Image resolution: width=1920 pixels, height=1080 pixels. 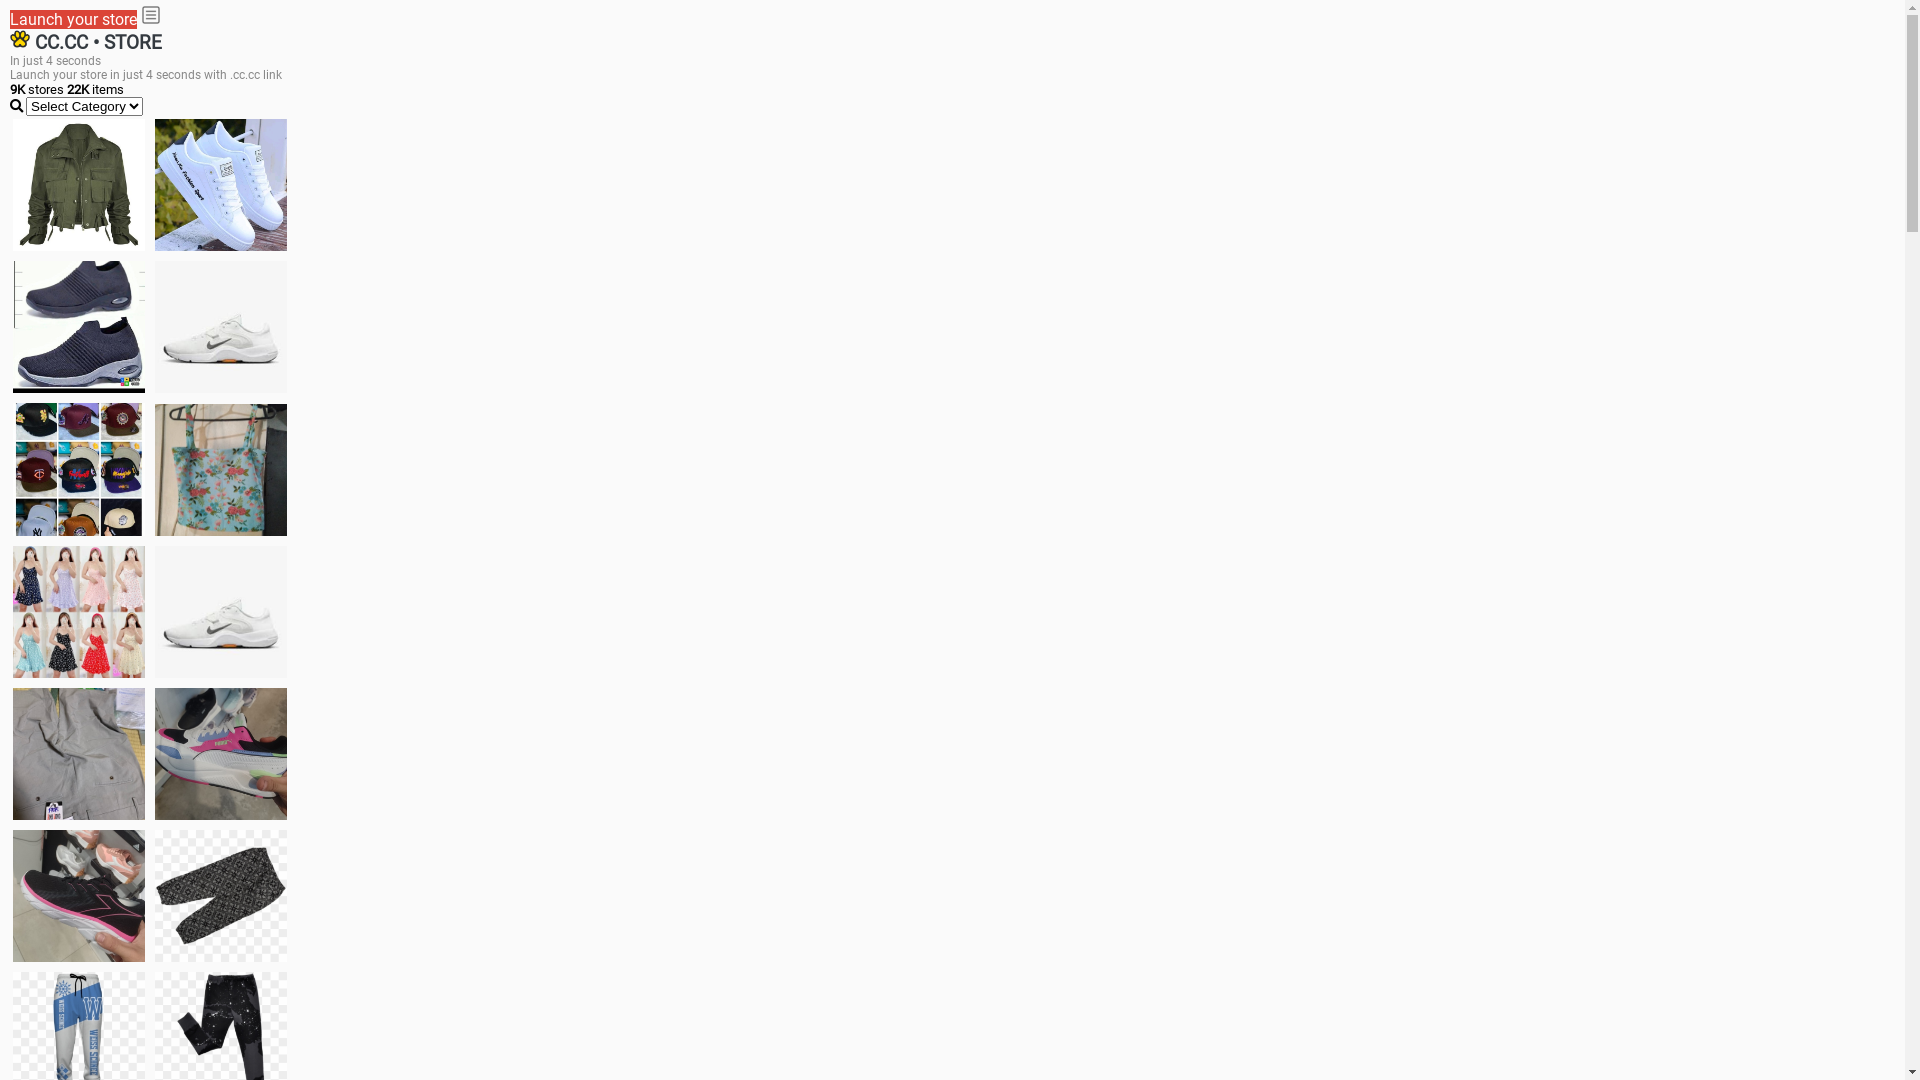 What do you see at coordinates (221, 327) in the screenshot?
I see `Shoes for boys` at bounding box center [221, 327].